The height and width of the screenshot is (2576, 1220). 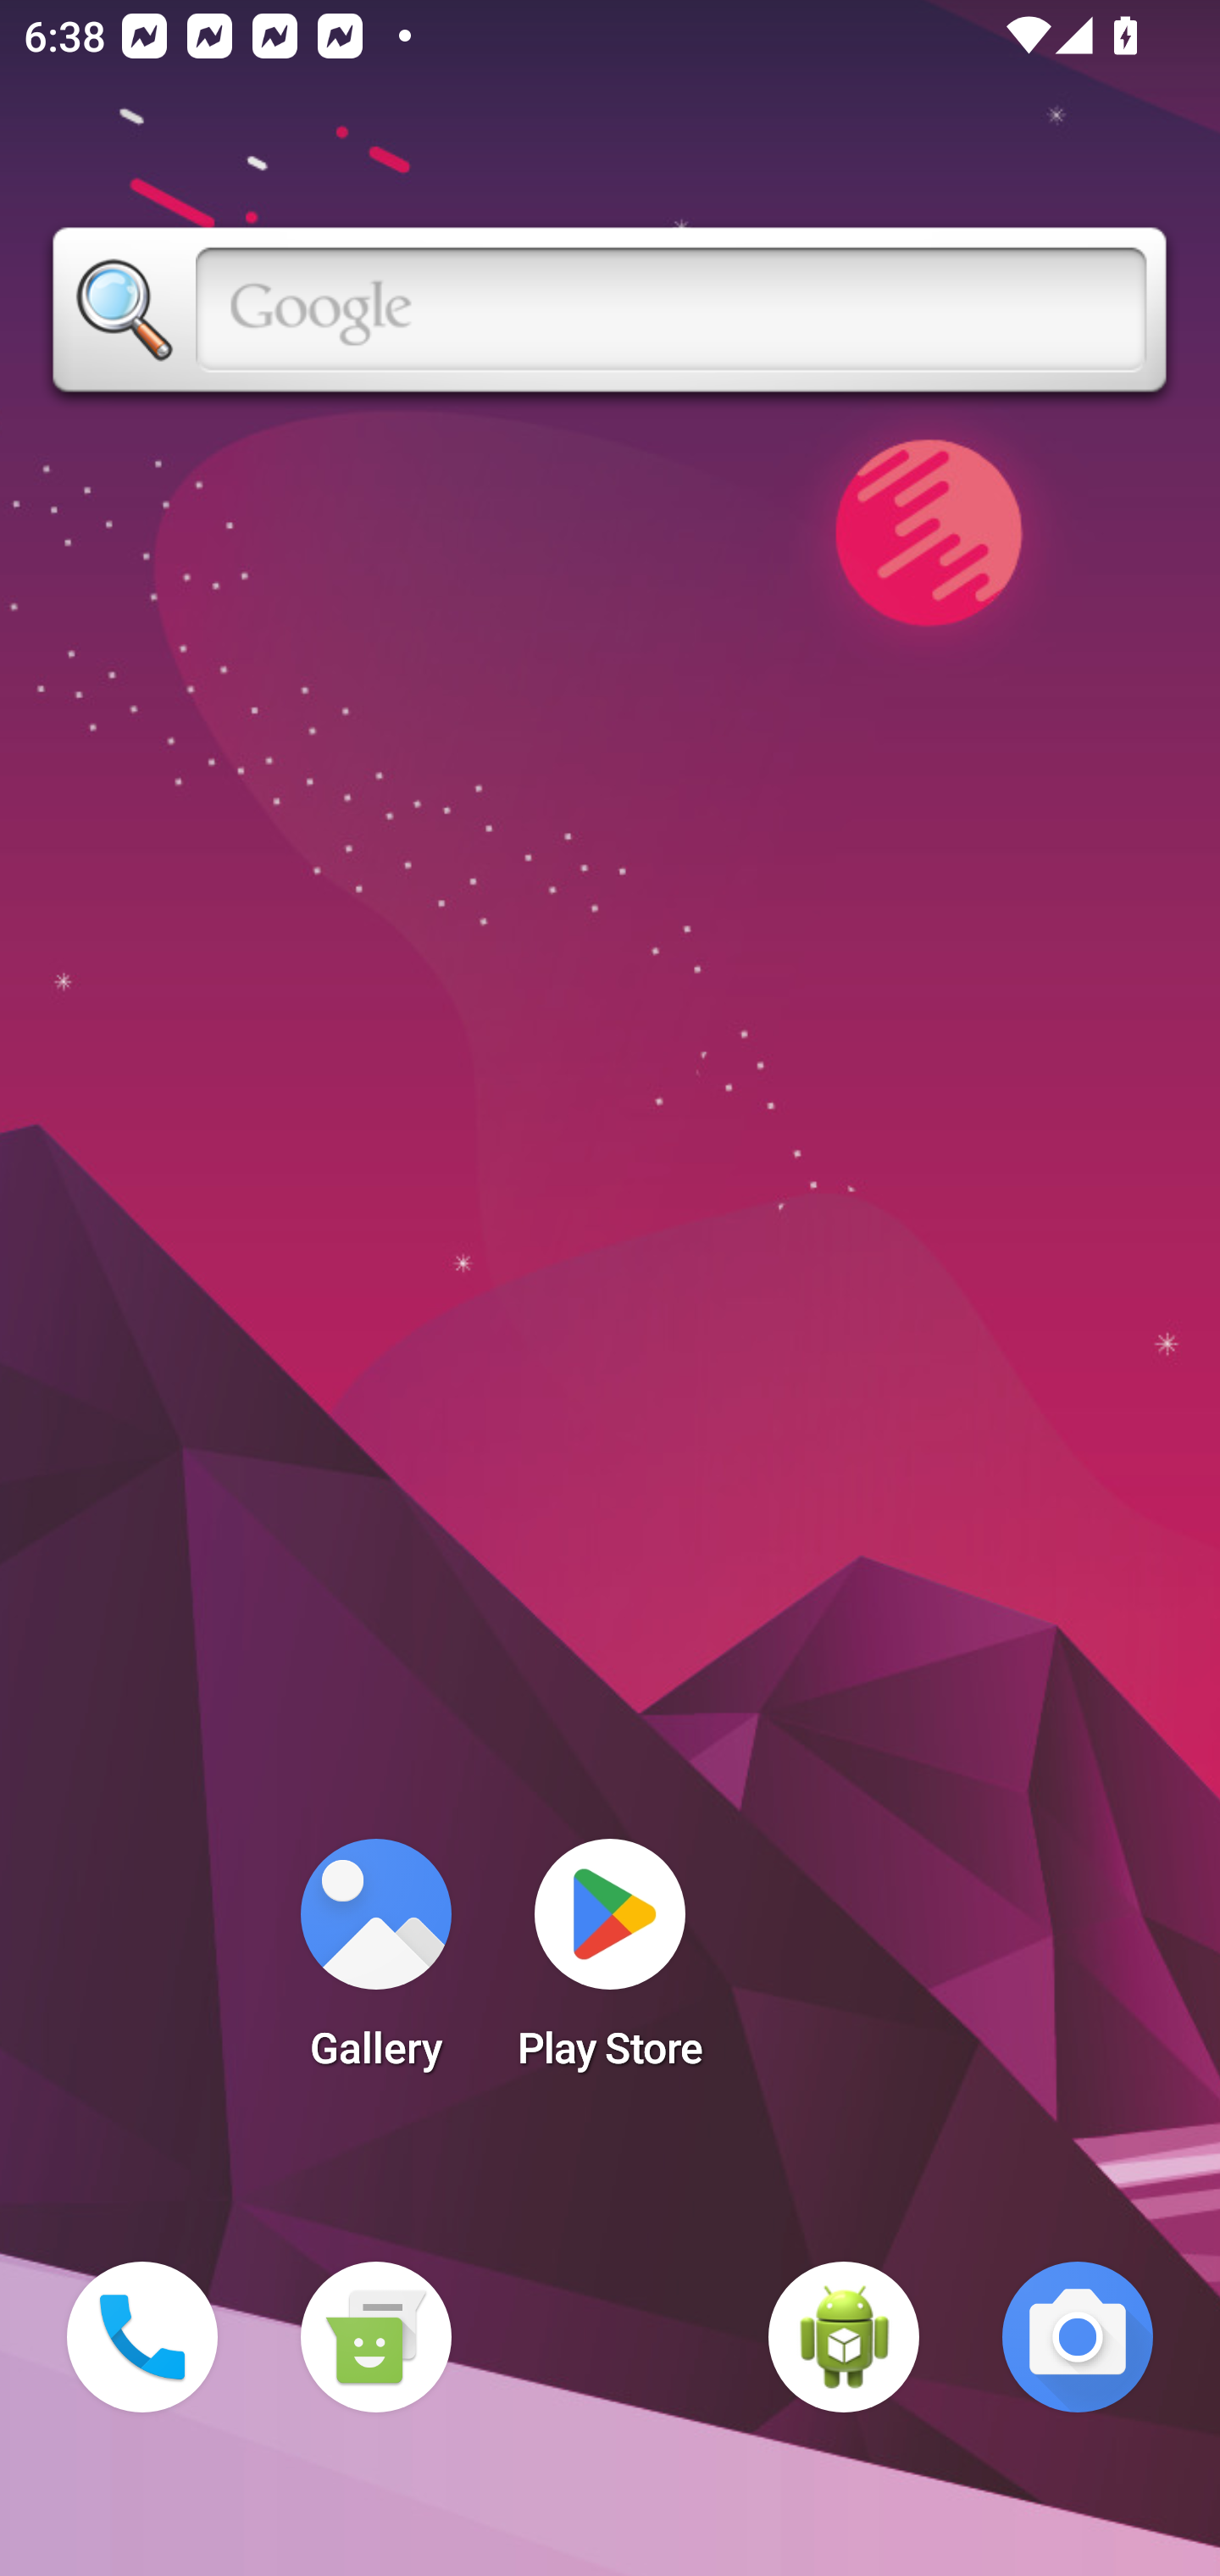 I want to click on WebView Browser Tester, so click(x=844, y=2337).